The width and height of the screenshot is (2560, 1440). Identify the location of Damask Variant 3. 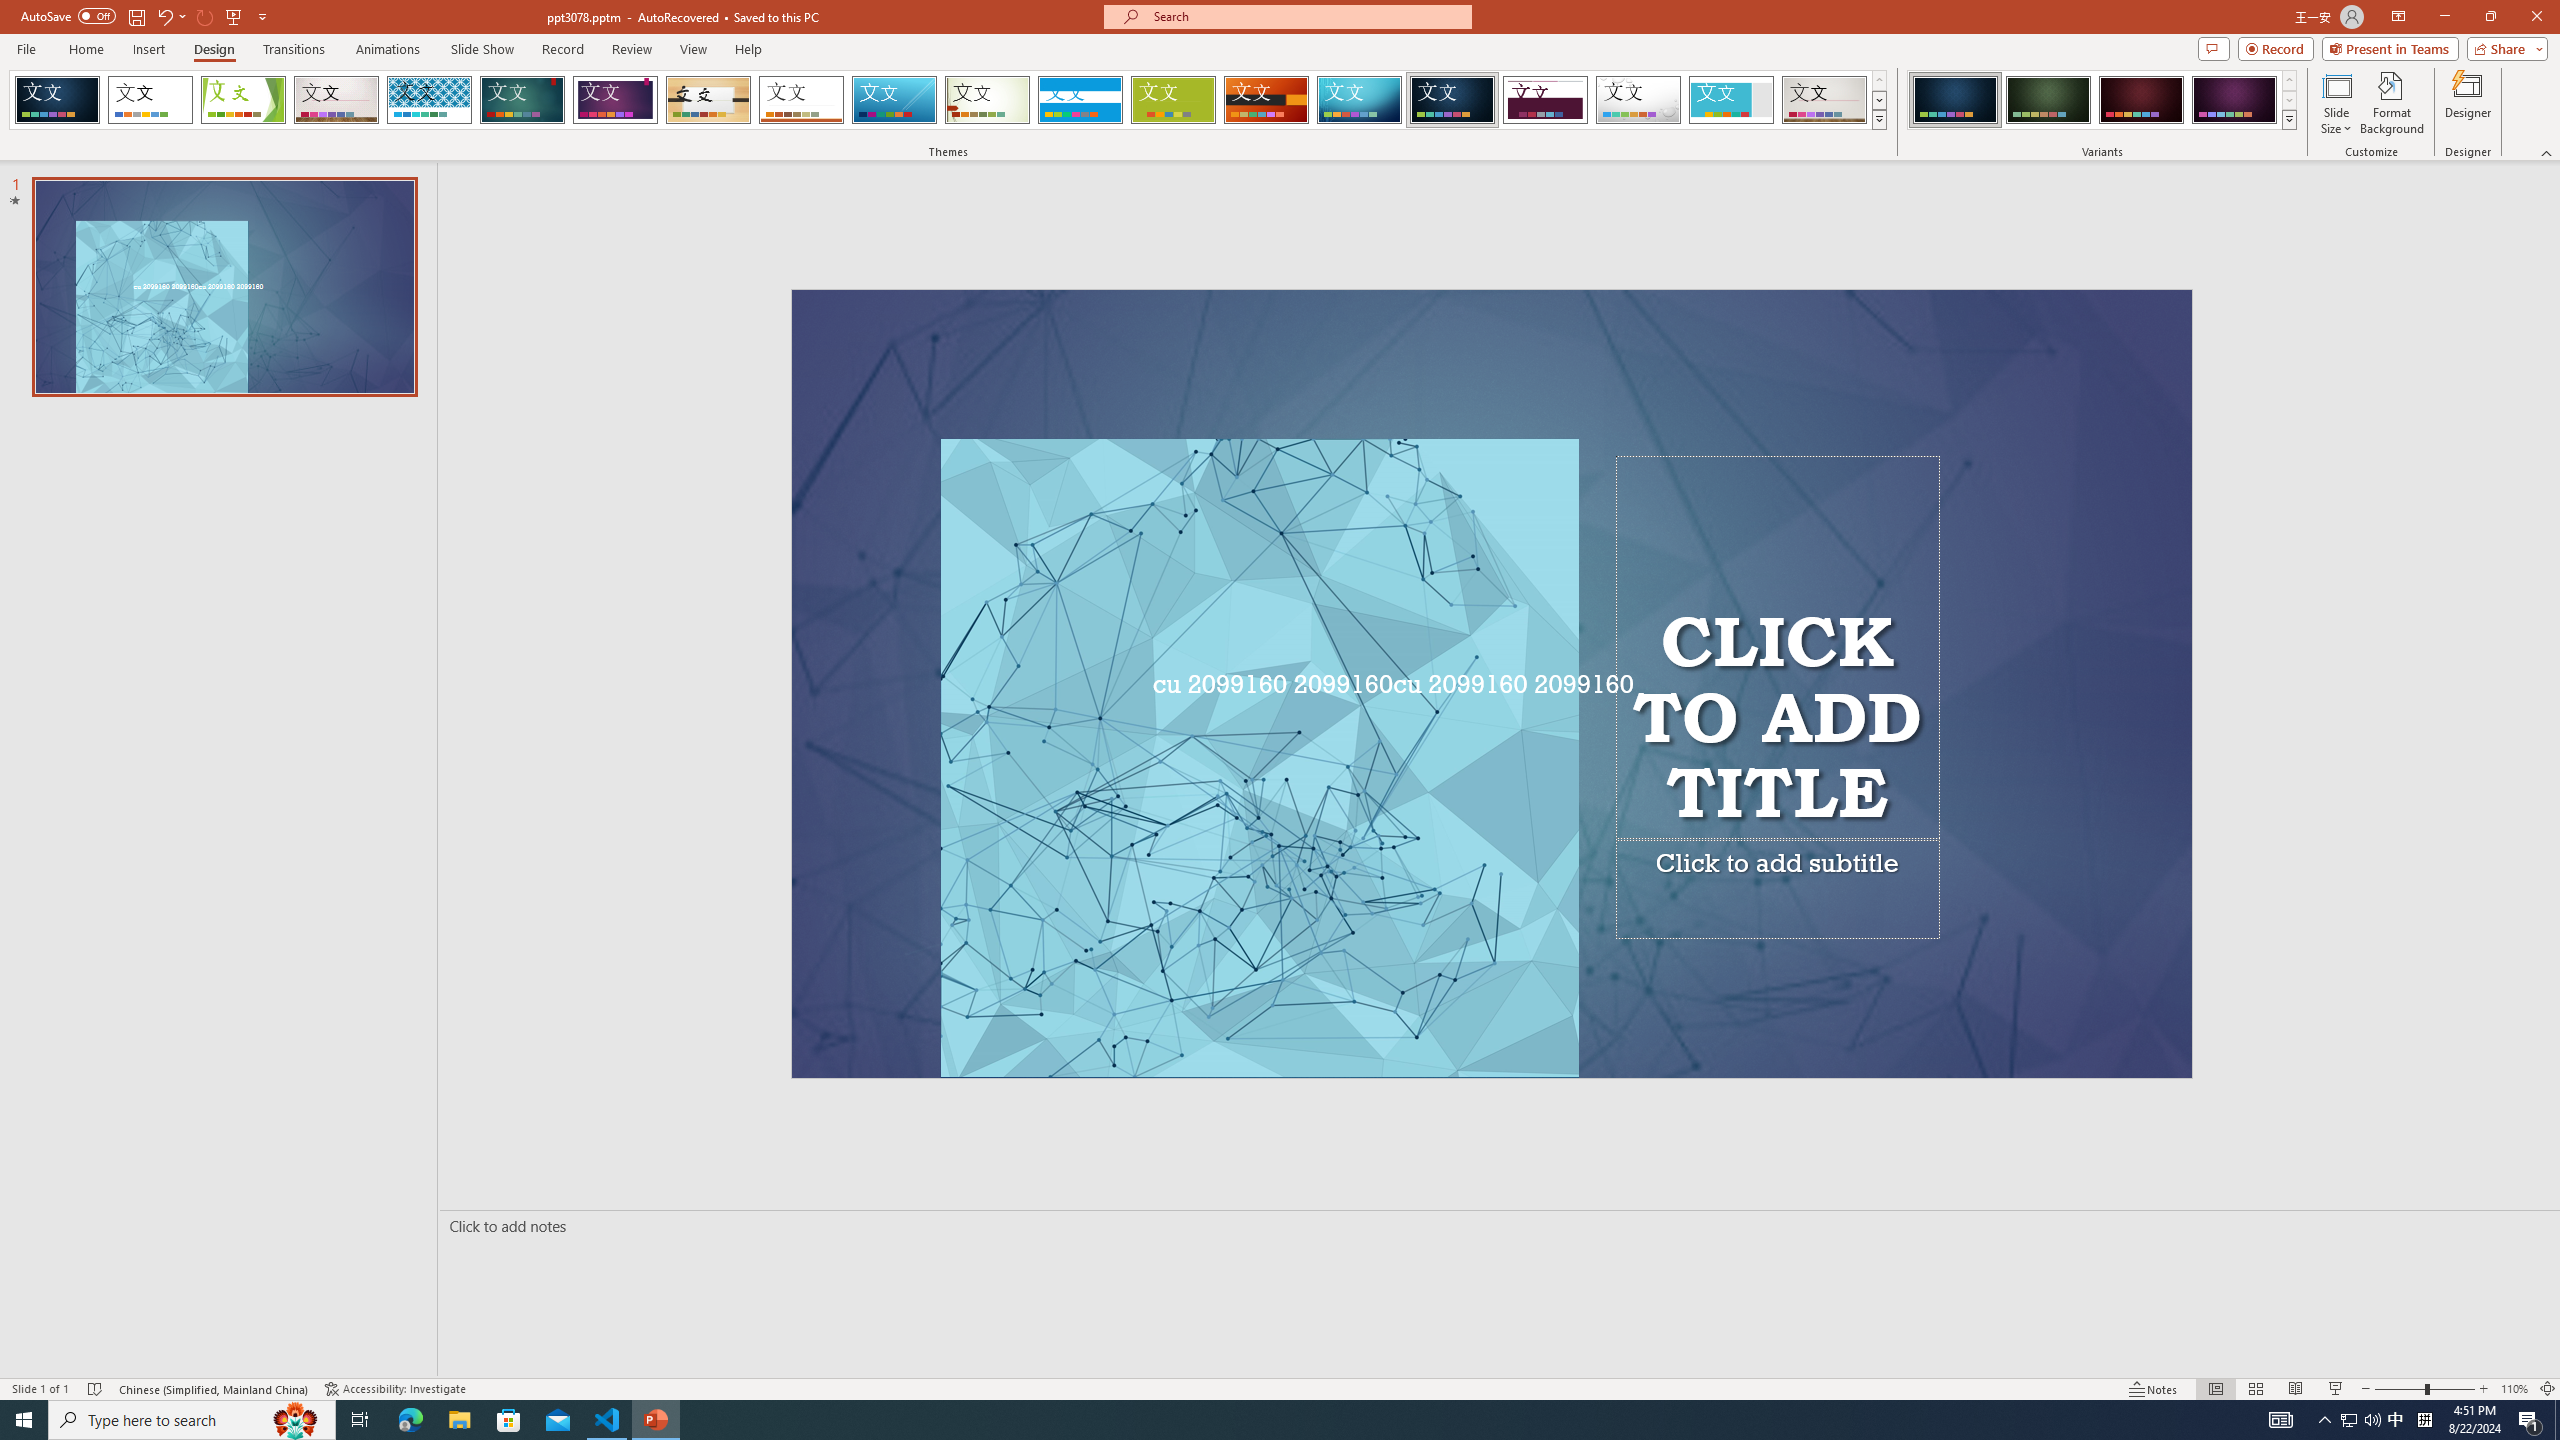
(2141, 100).